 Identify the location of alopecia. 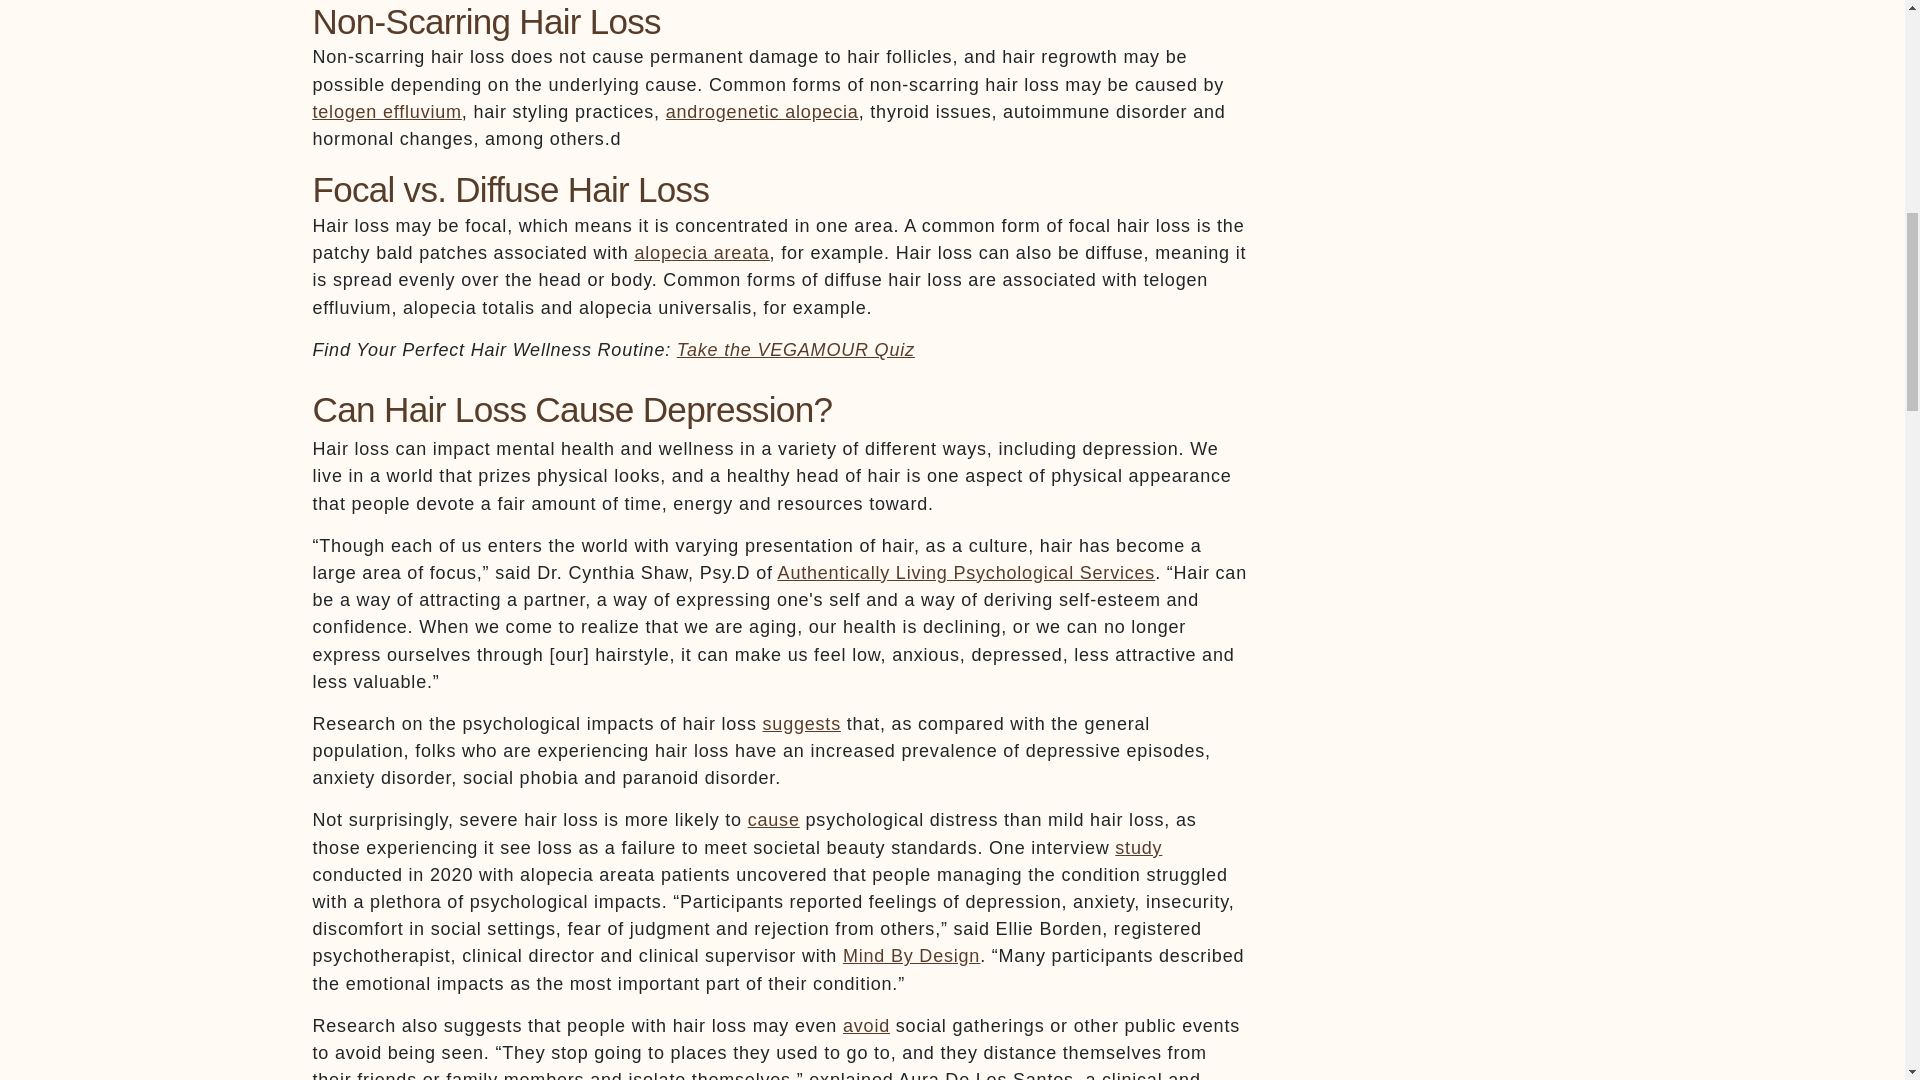
(762, 112).